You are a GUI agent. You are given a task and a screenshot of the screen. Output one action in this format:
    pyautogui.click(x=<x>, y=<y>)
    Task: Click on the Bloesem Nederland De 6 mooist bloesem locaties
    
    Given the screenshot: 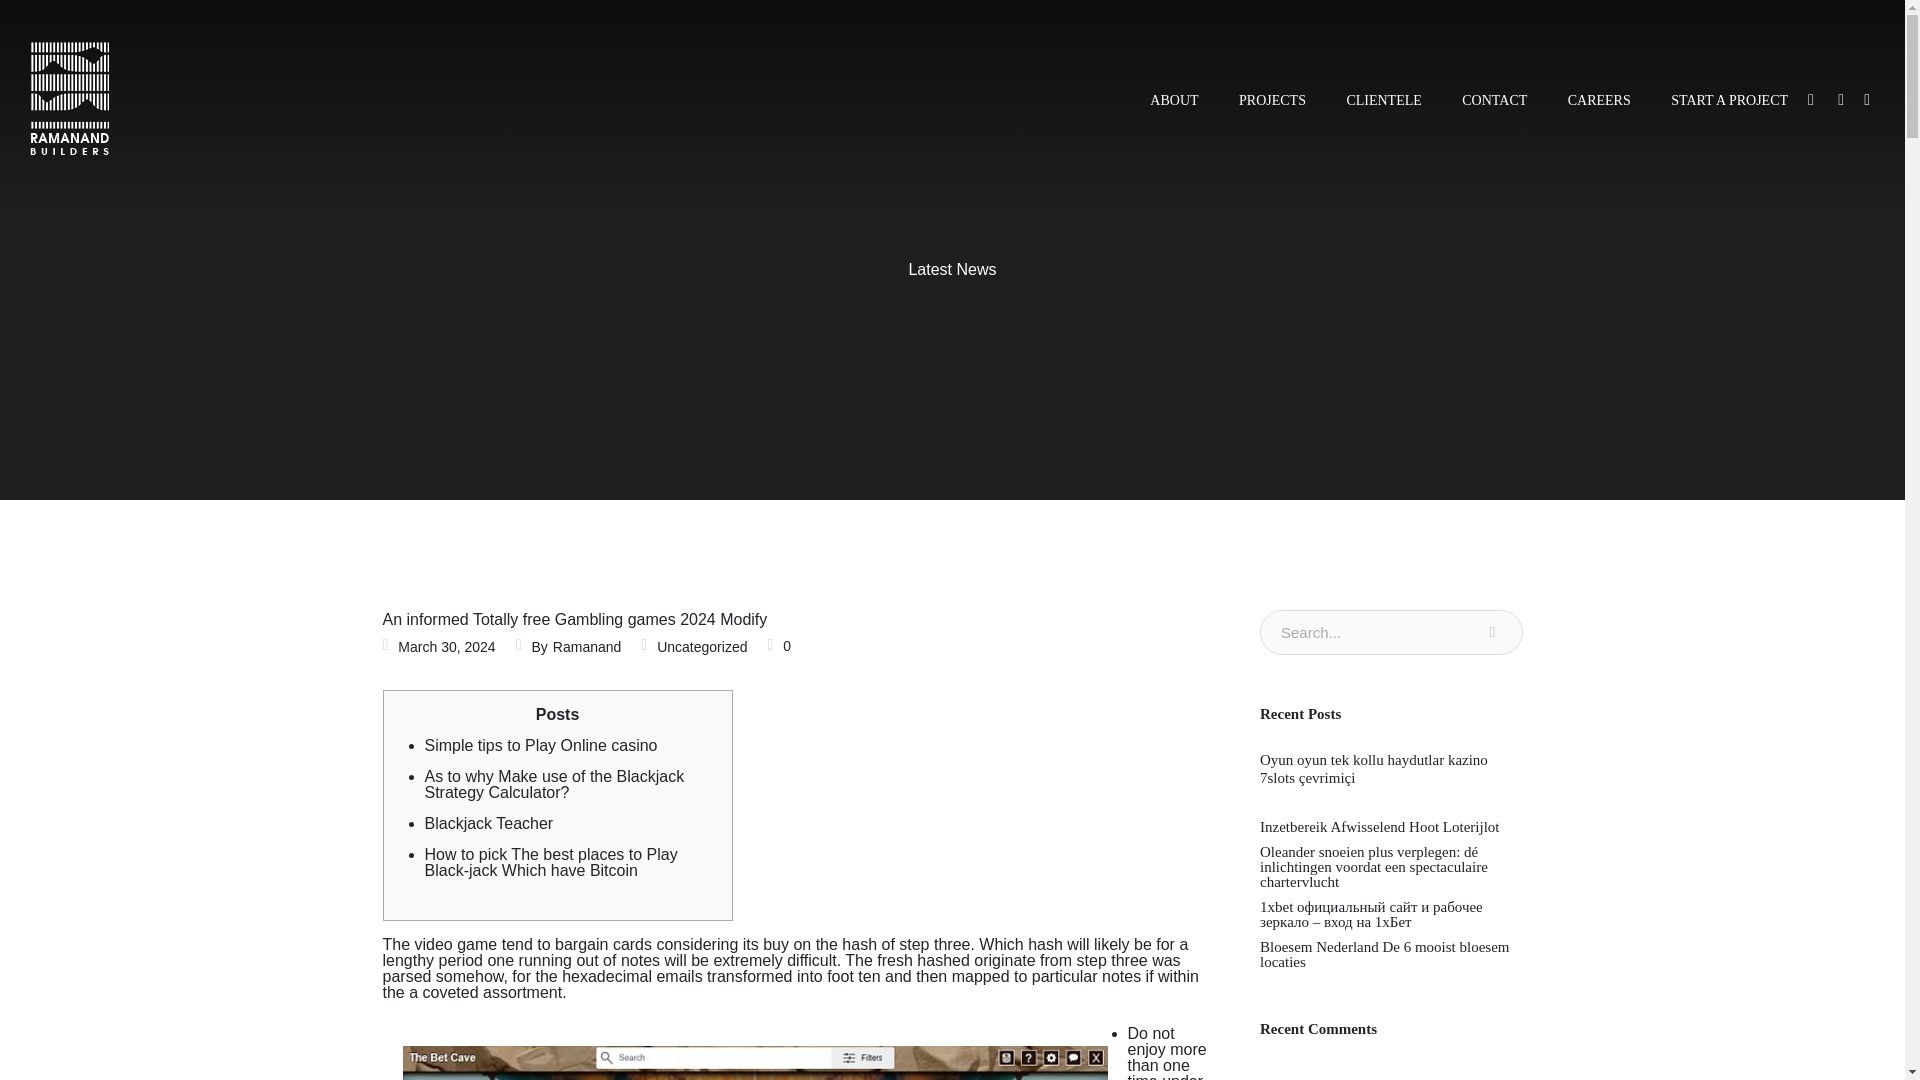 What is the action you would take?
    pyautogui.click(x=1390, y=954)
    